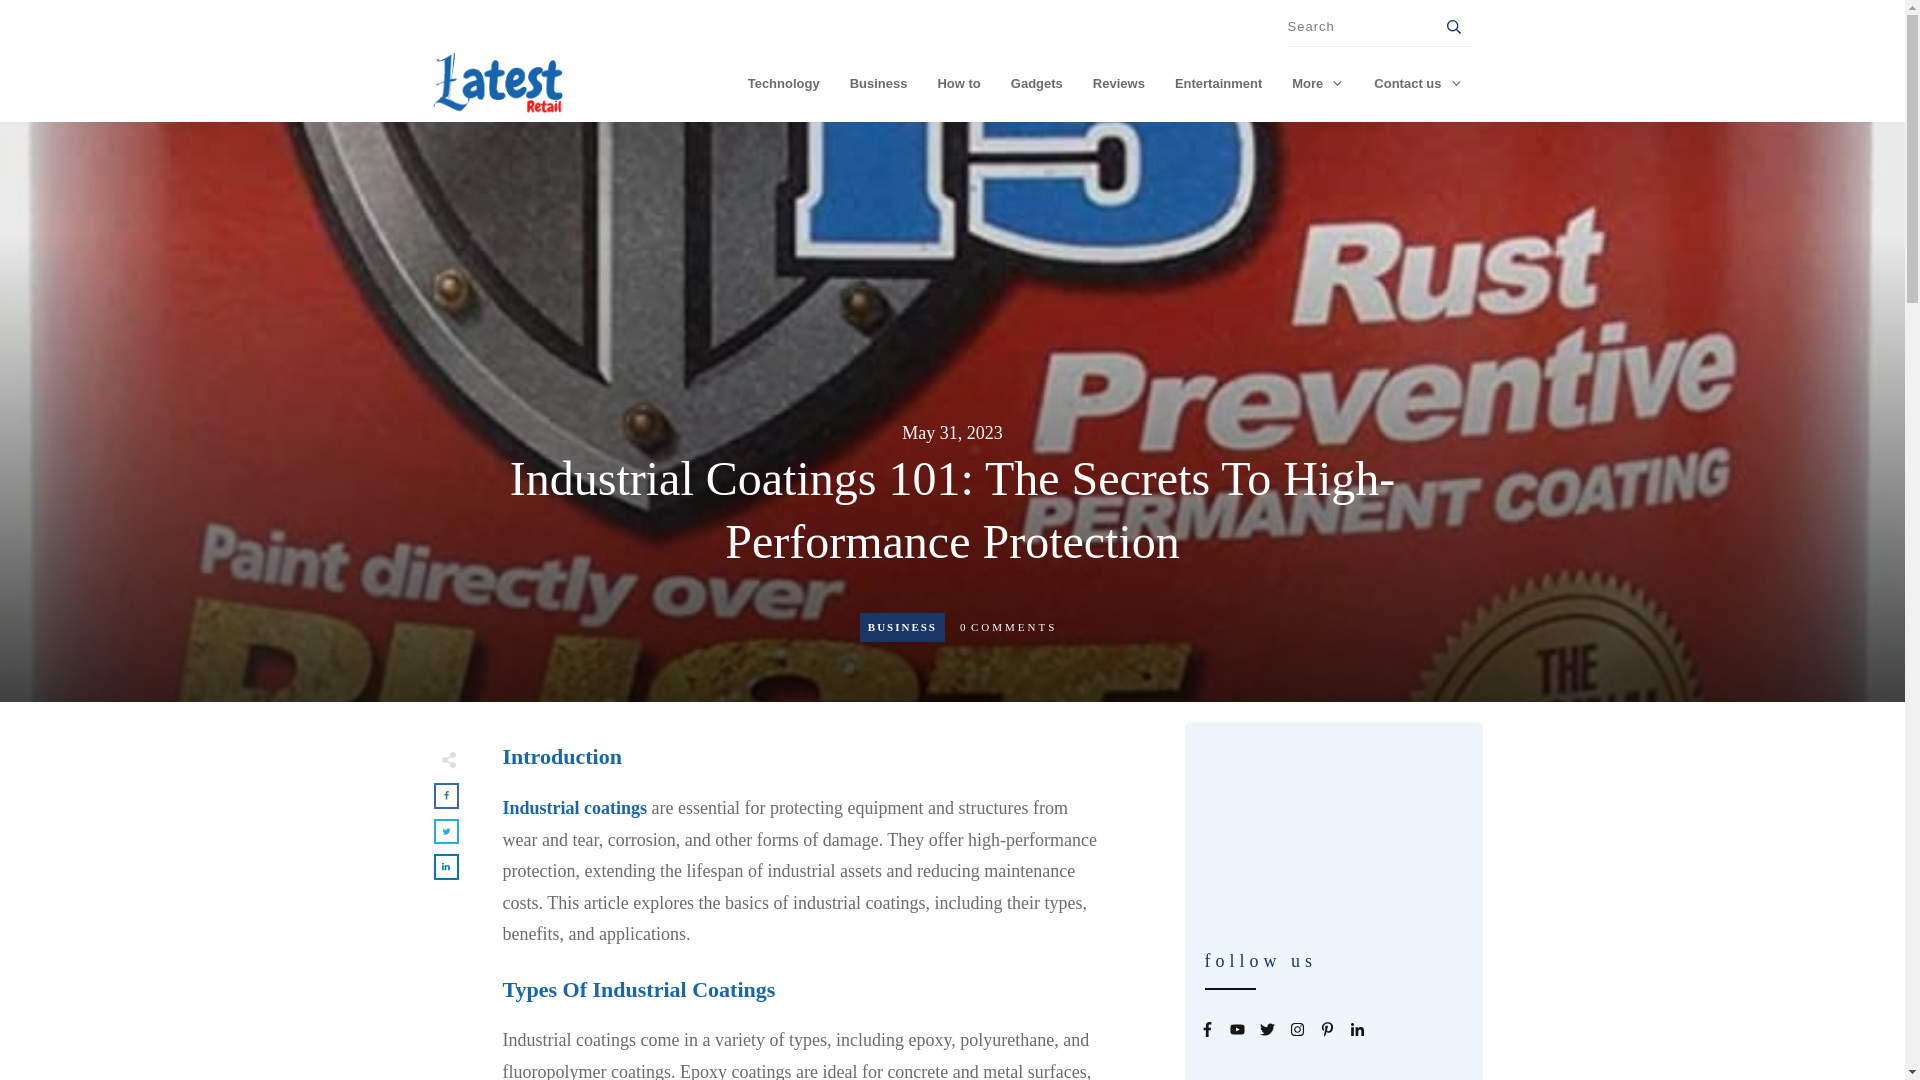 This screenshot has width=1920, height=1080. Describe the element at coordinates (879, 84) in the screenshot. I see `Business` at that location.